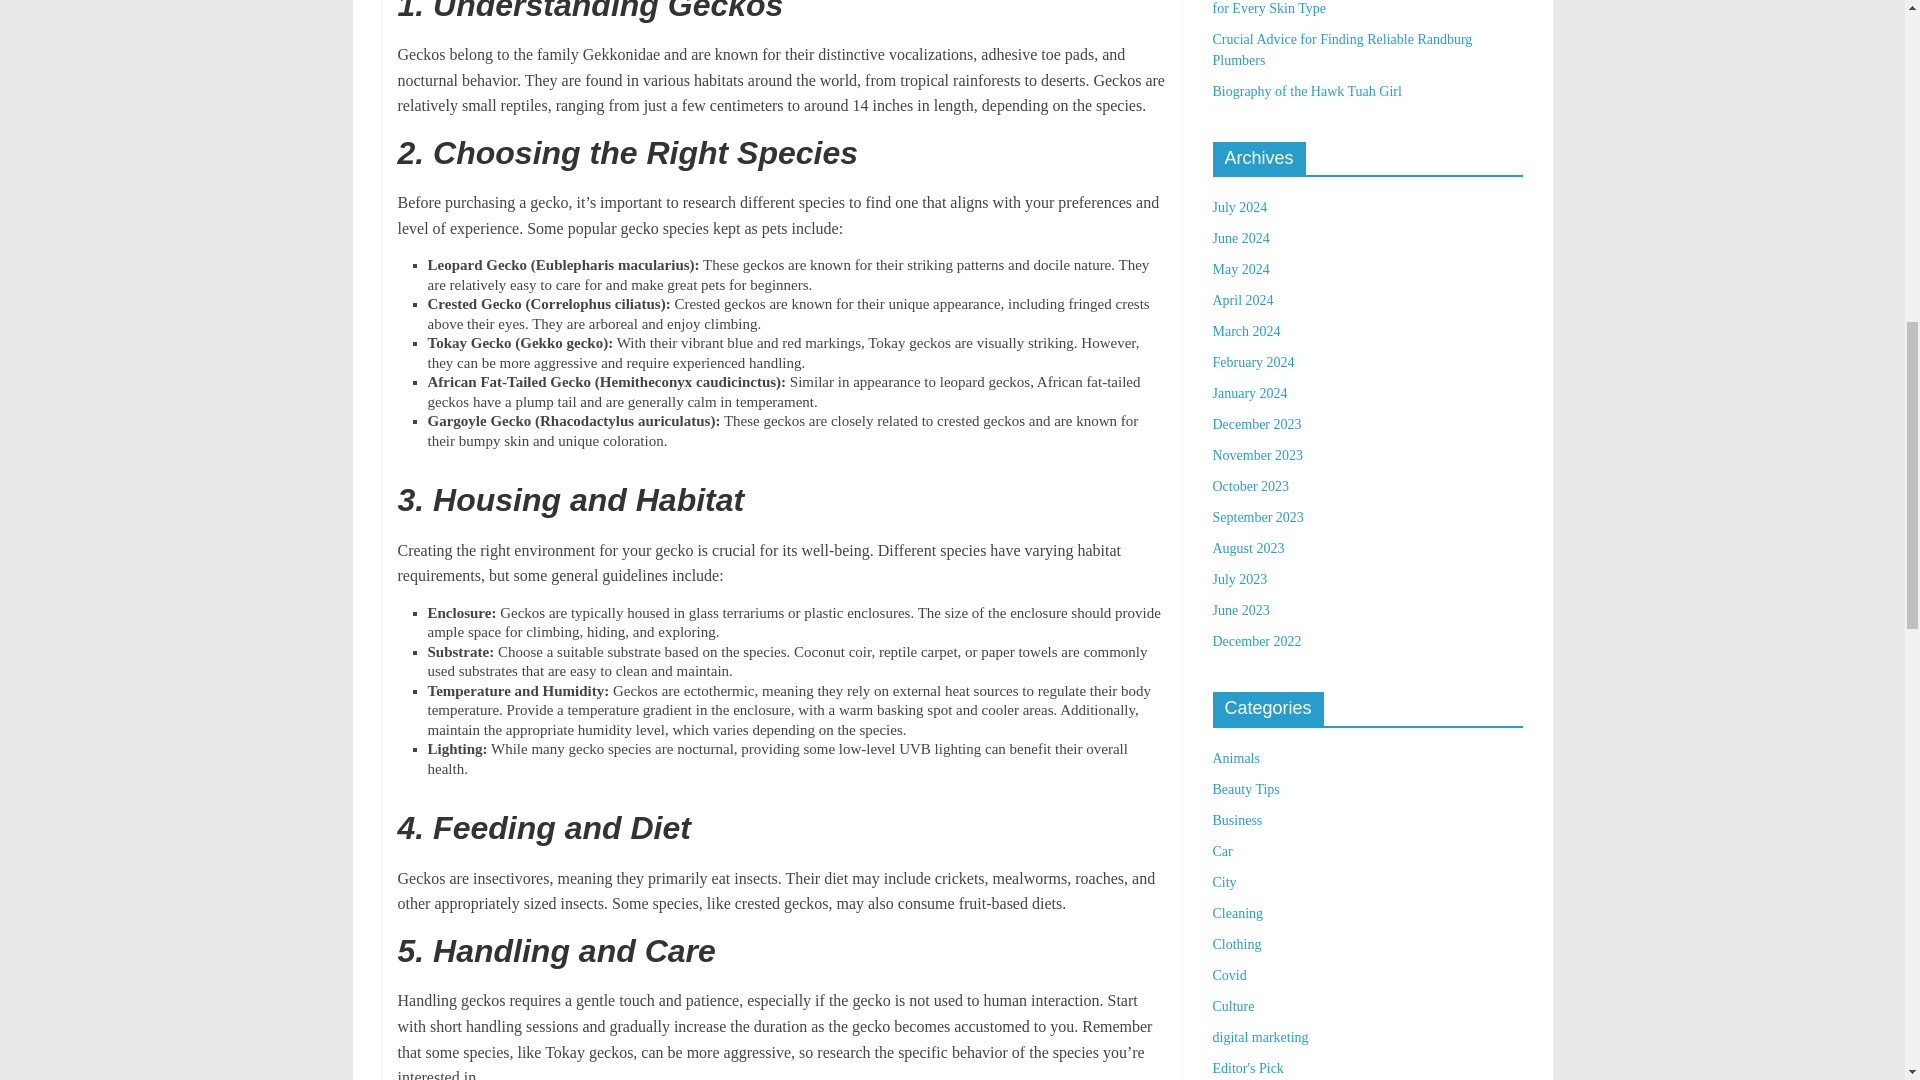 The width and height of the screenshot is (1920, 1080). I want to click on July 2024, so click(1239, 206).